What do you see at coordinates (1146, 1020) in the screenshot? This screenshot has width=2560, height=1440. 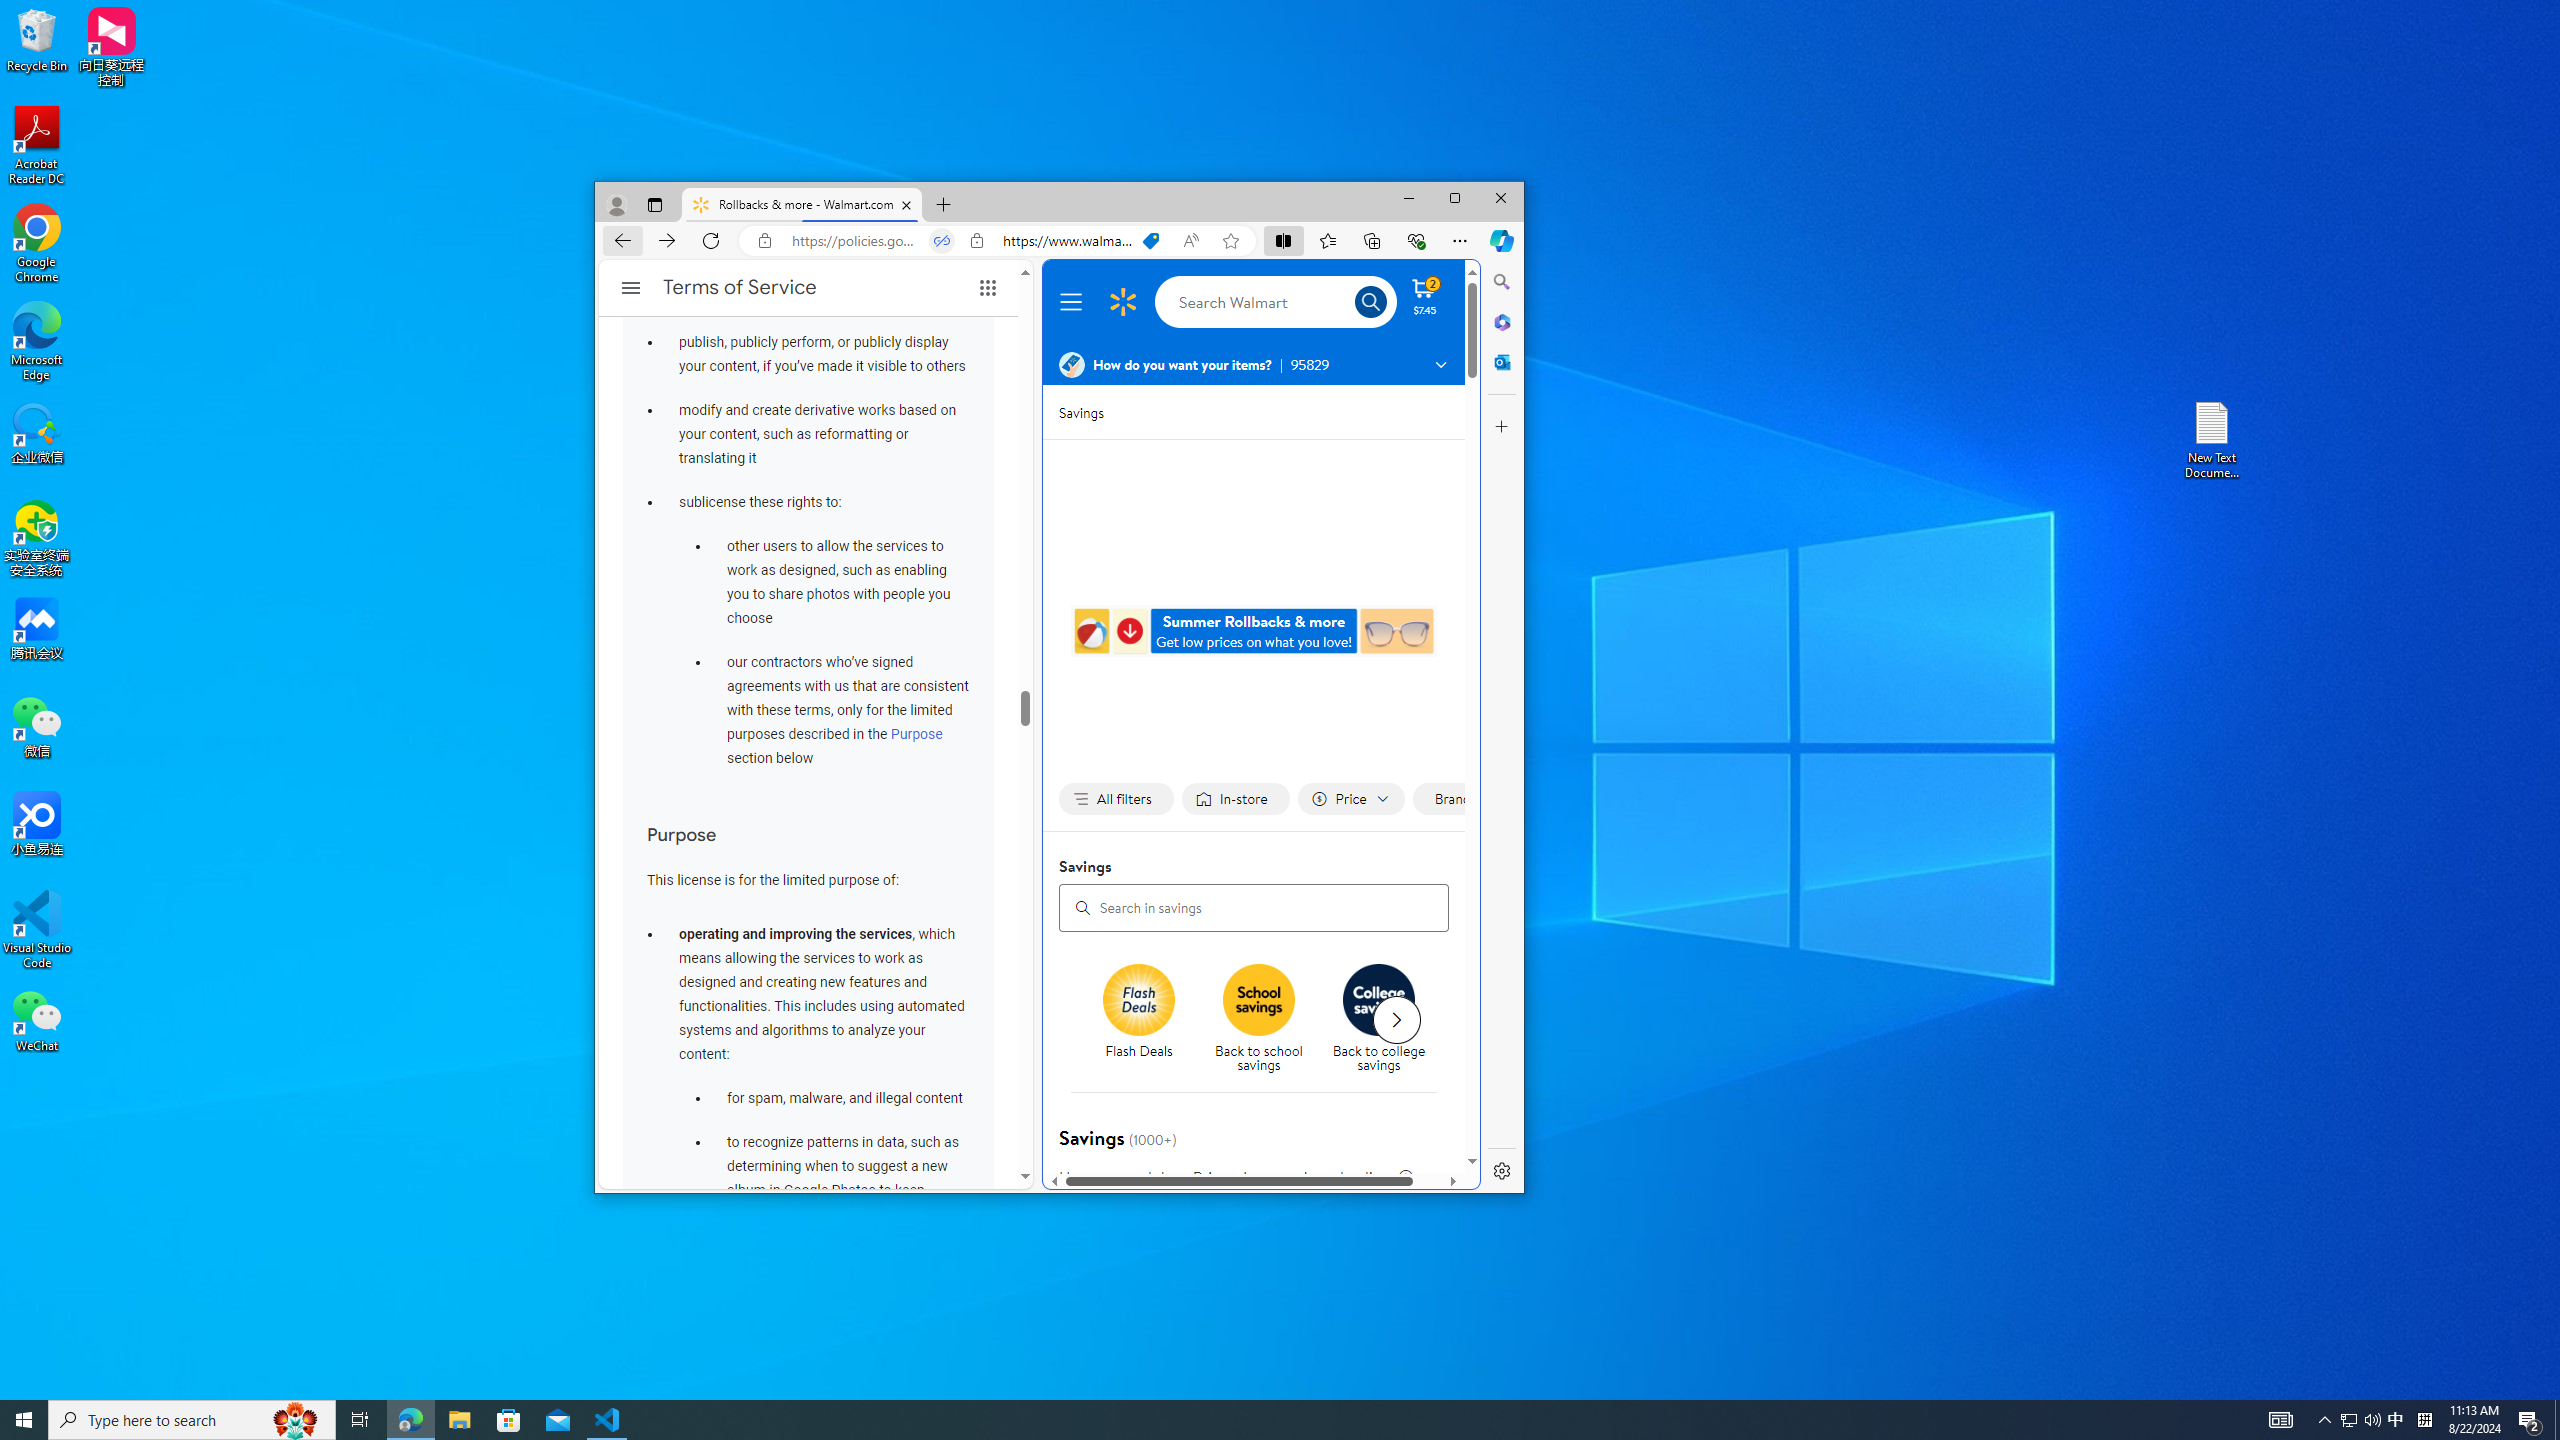 I see `Flash Deals` at bounding box center [1146, 1020].